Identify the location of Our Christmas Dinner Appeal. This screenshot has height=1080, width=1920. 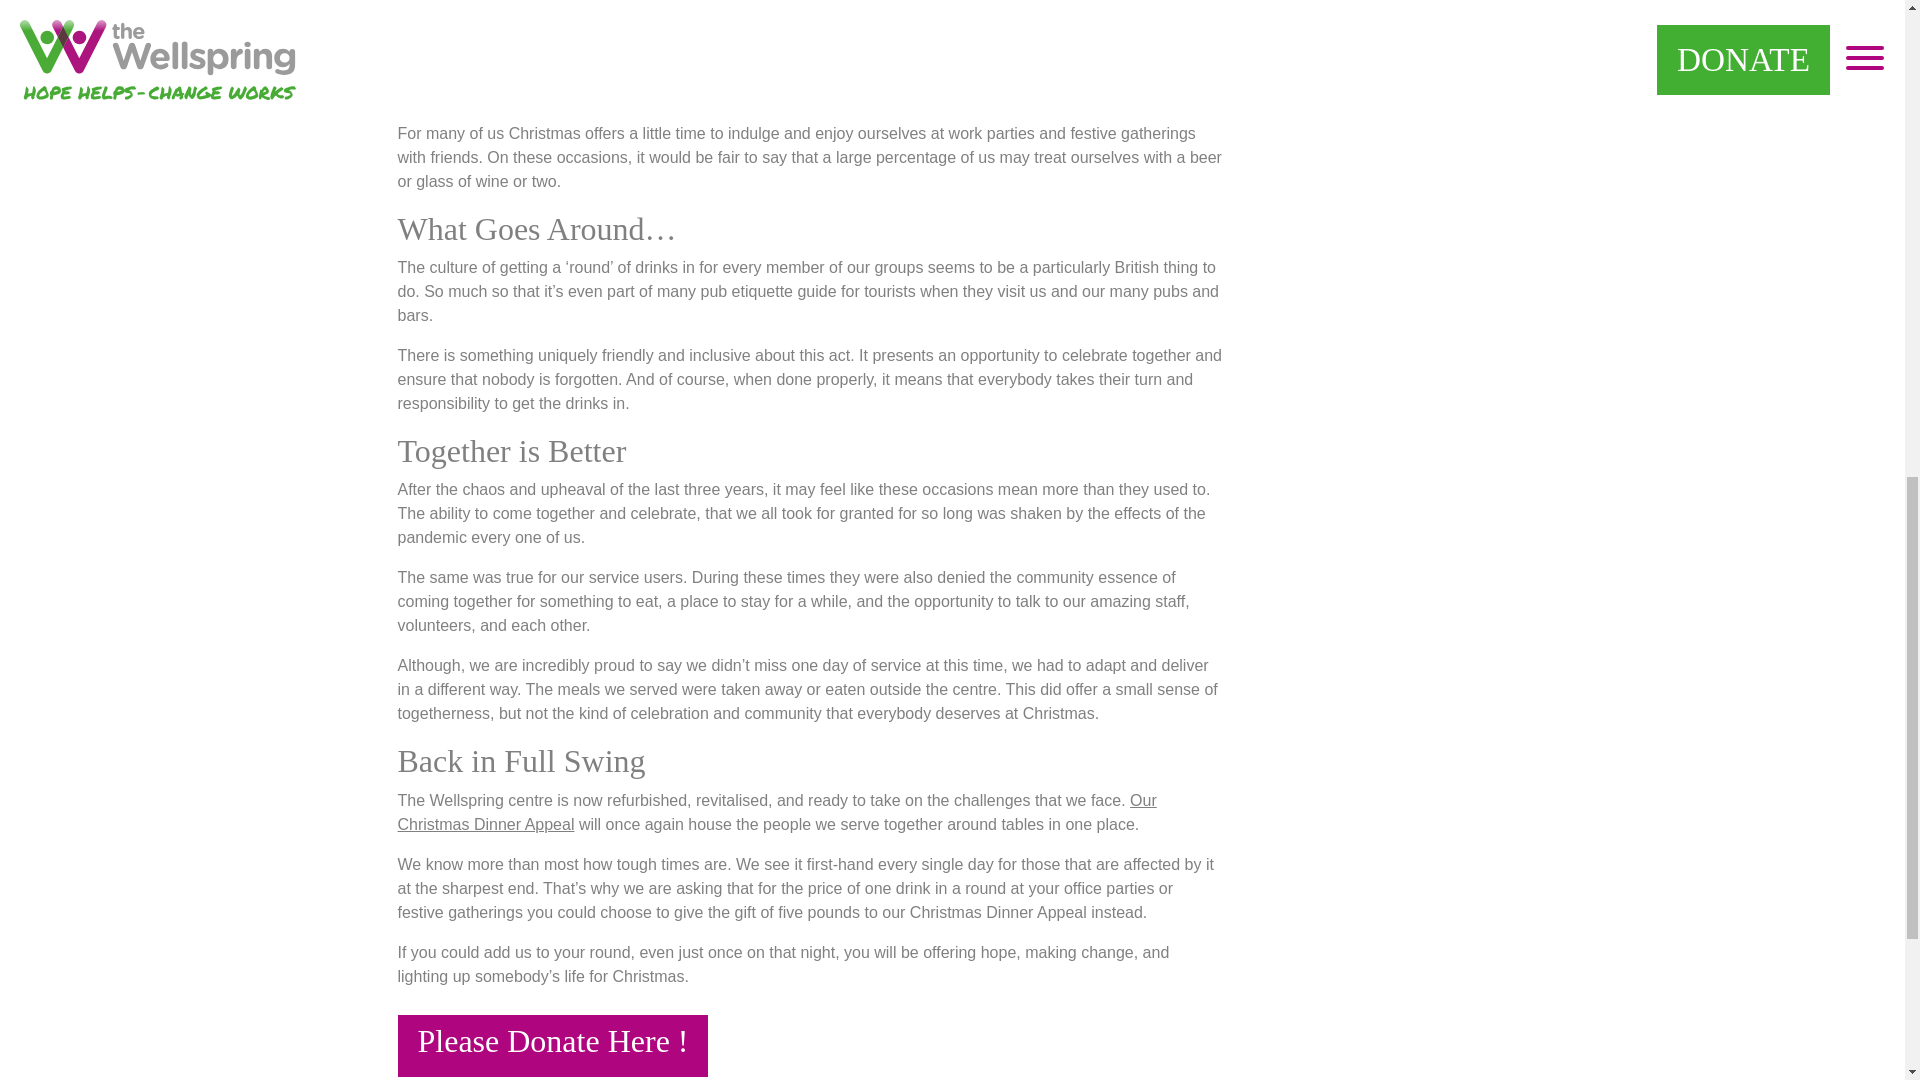
(777, 812).